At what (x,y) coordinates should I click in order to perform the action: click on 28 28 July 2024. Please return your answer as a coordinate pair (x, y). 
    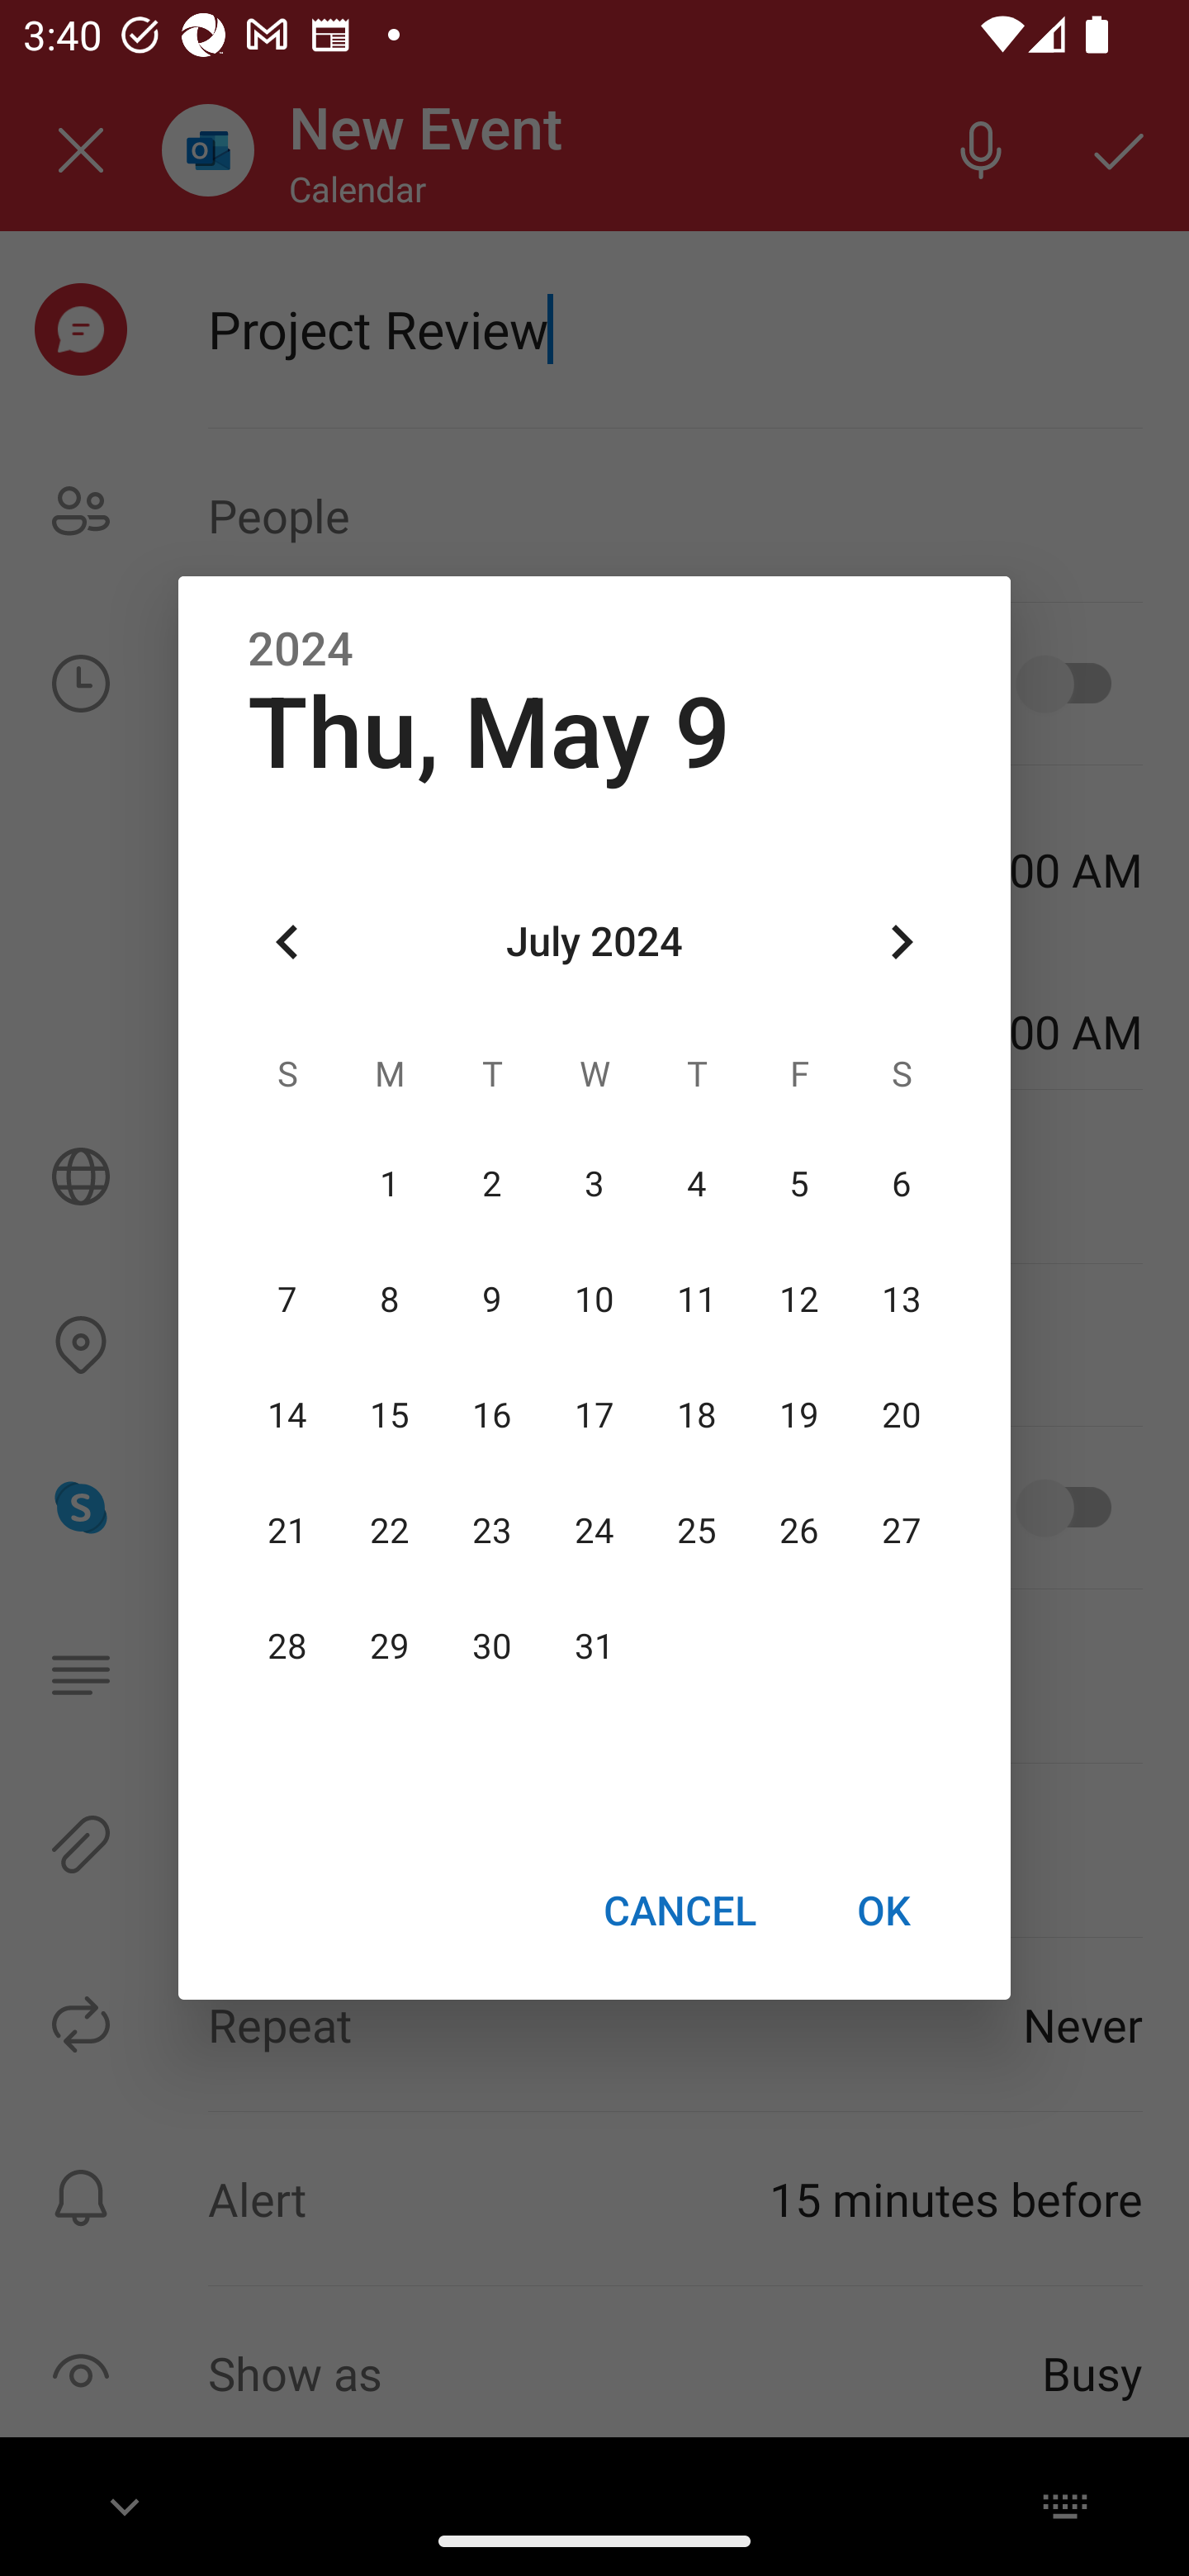
    Looking at the image, I should click on (287, 1647).